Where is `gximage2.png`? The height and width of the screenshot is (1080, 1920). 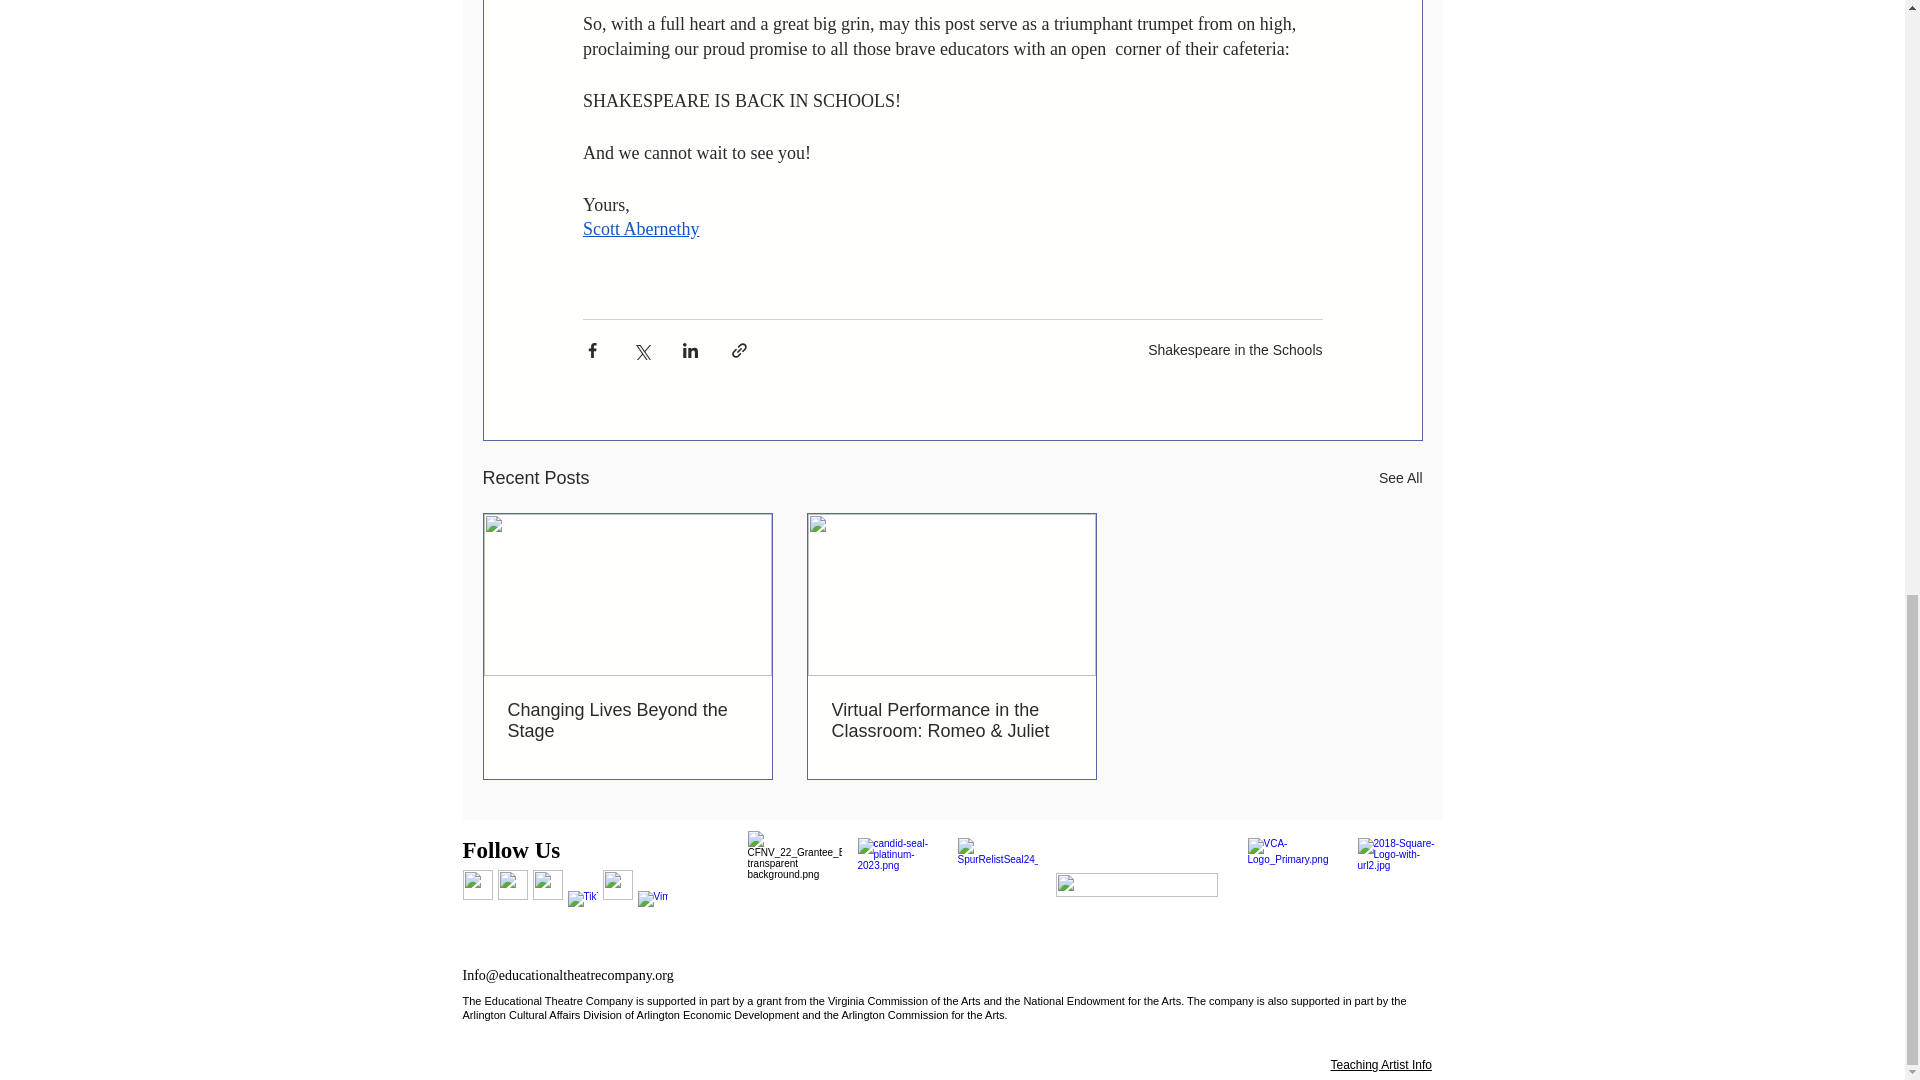
gximage2.png is located at coordinates (898, 878).